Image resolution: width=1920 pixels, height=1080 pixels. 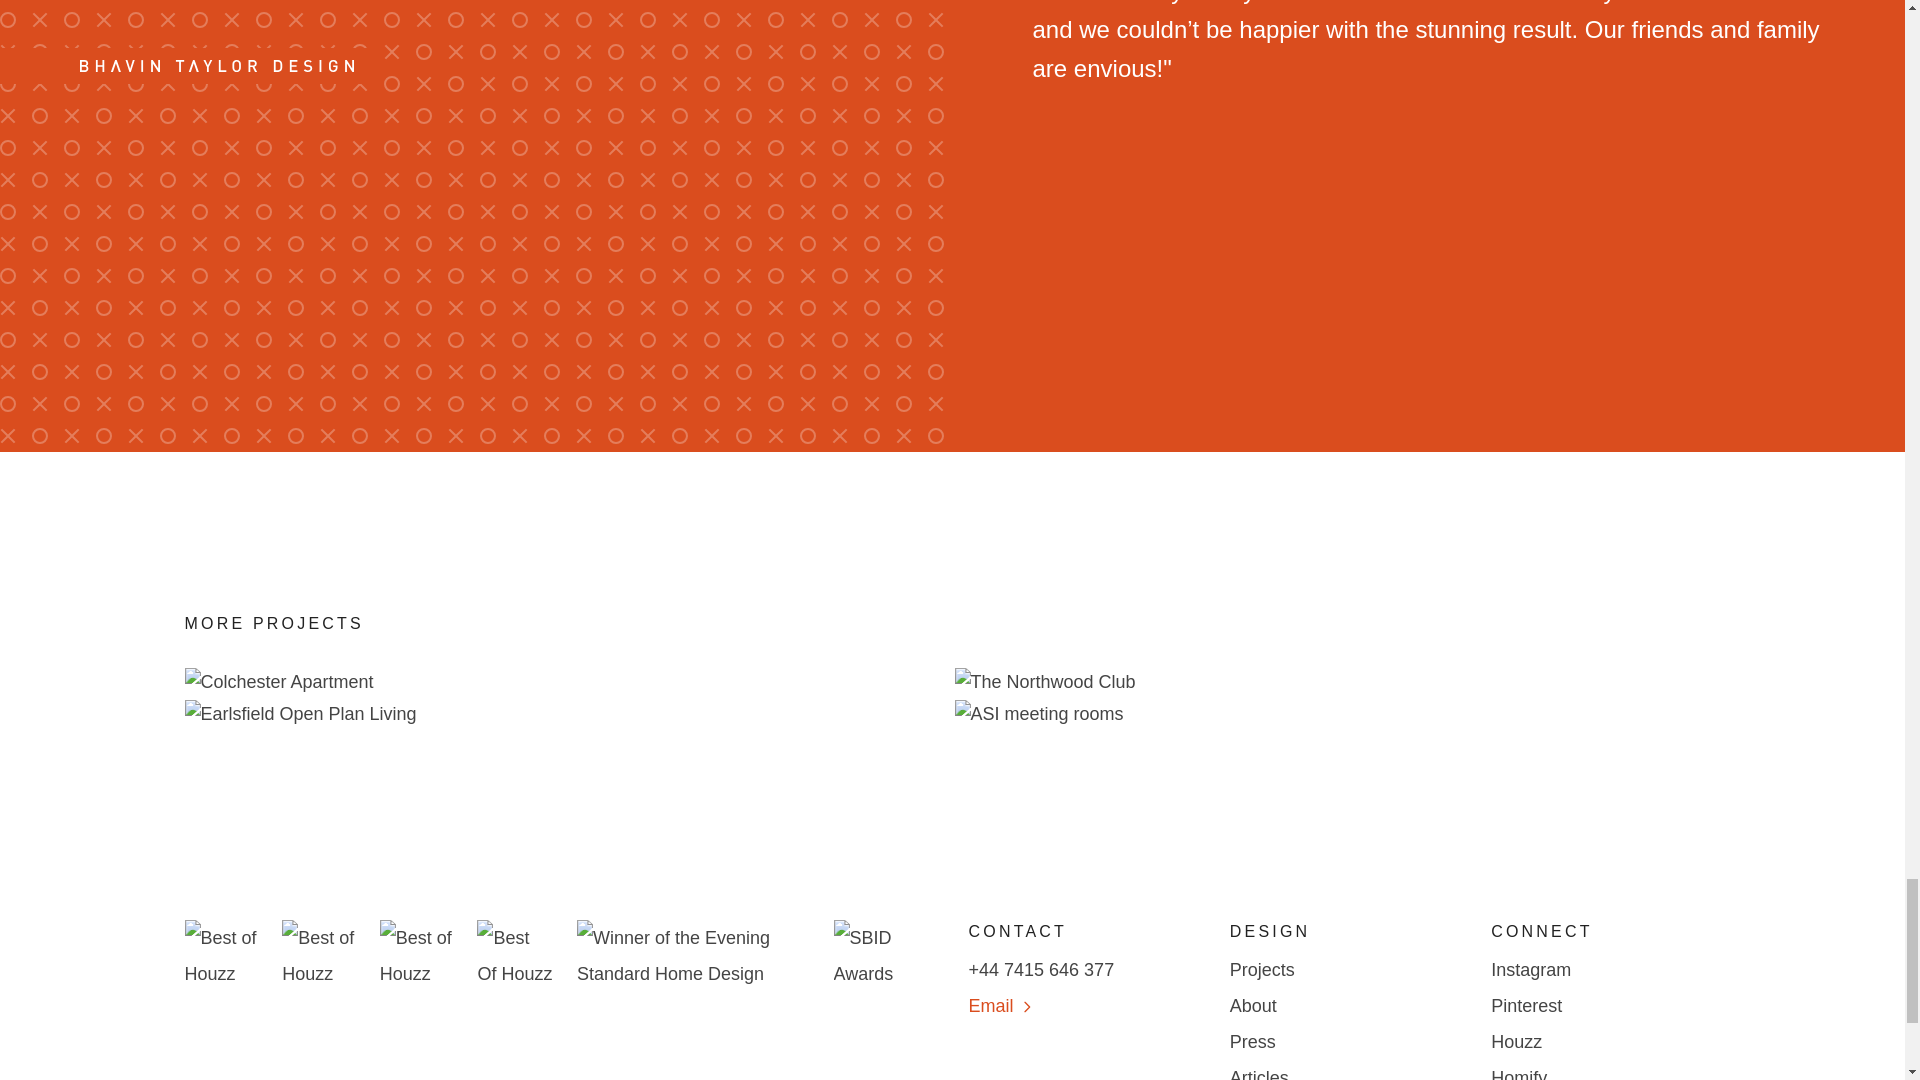 I want to click on About, so click(x=1344, y=1006).